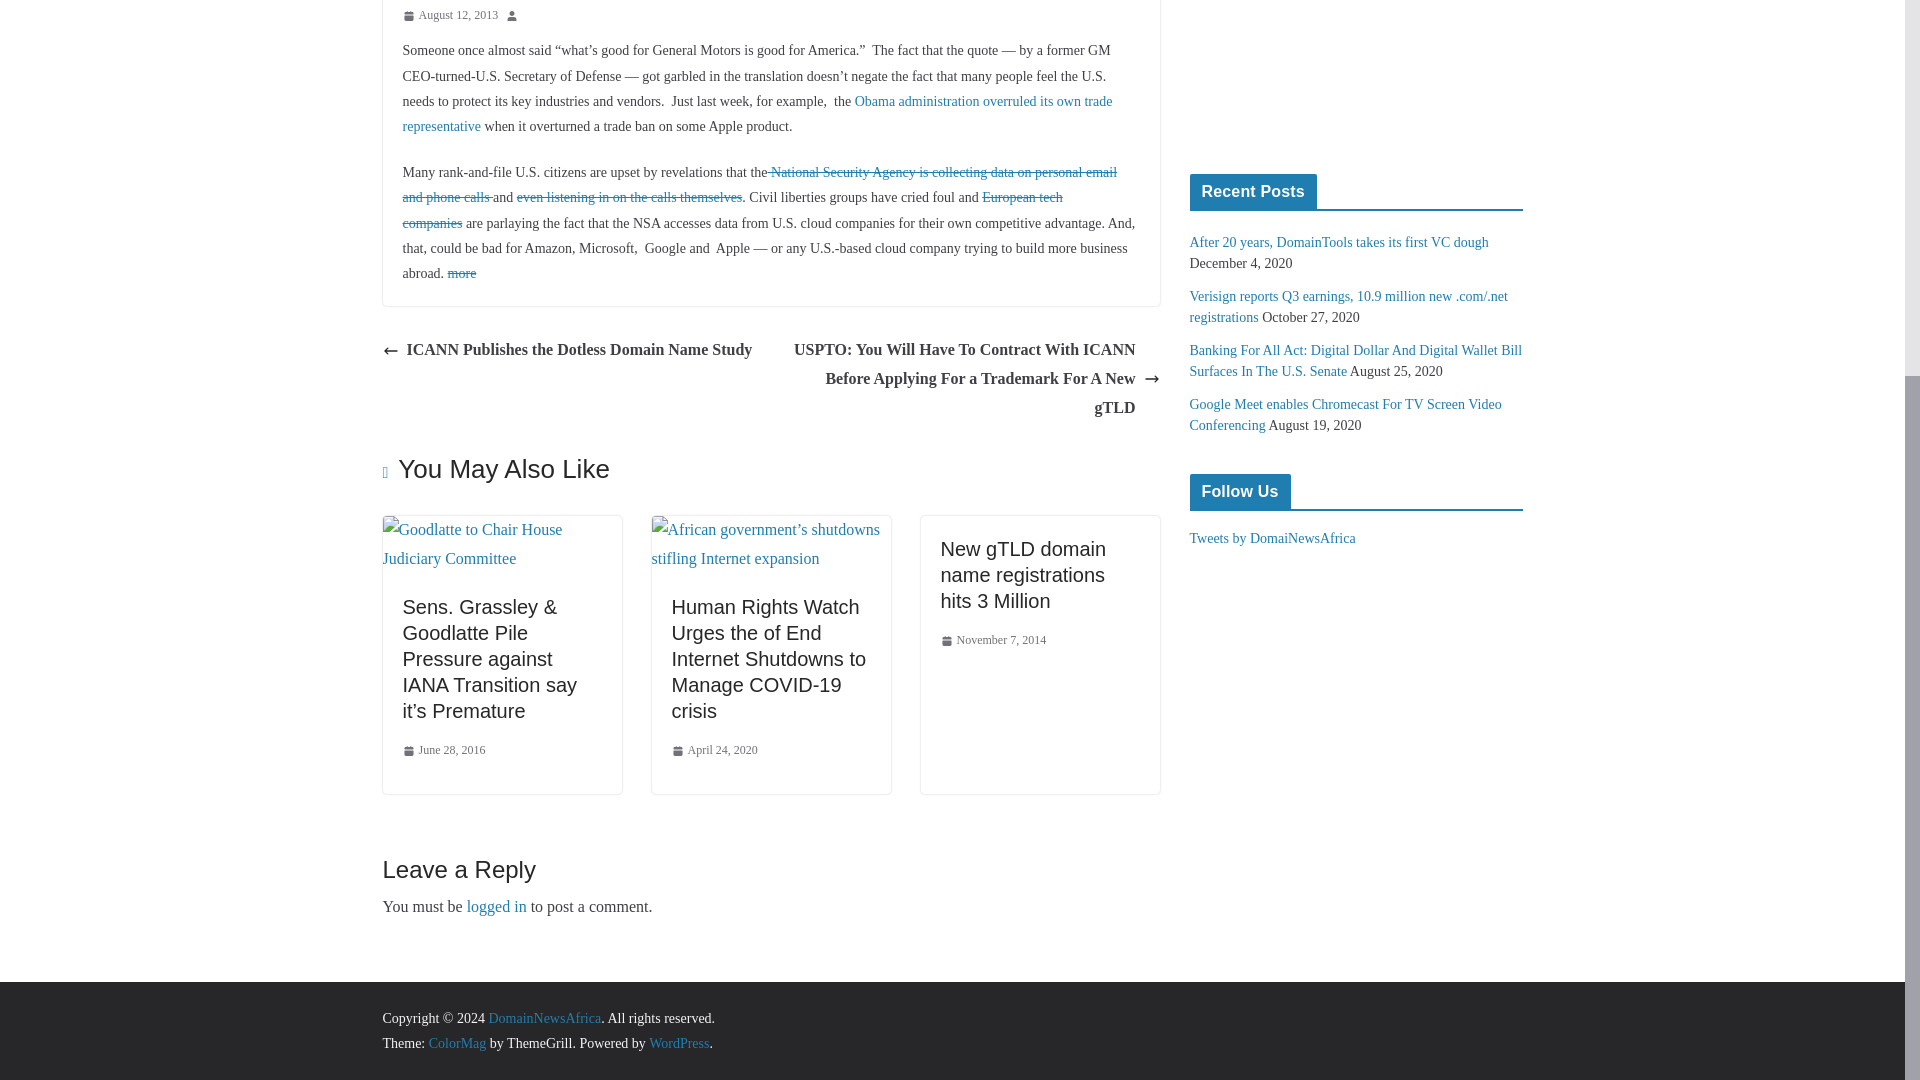 The width and height of the screenshot is (1920, 1080). Describe the element at coordinates (449, 16) in the screenshot. I see `August 12, 2013` at that location.